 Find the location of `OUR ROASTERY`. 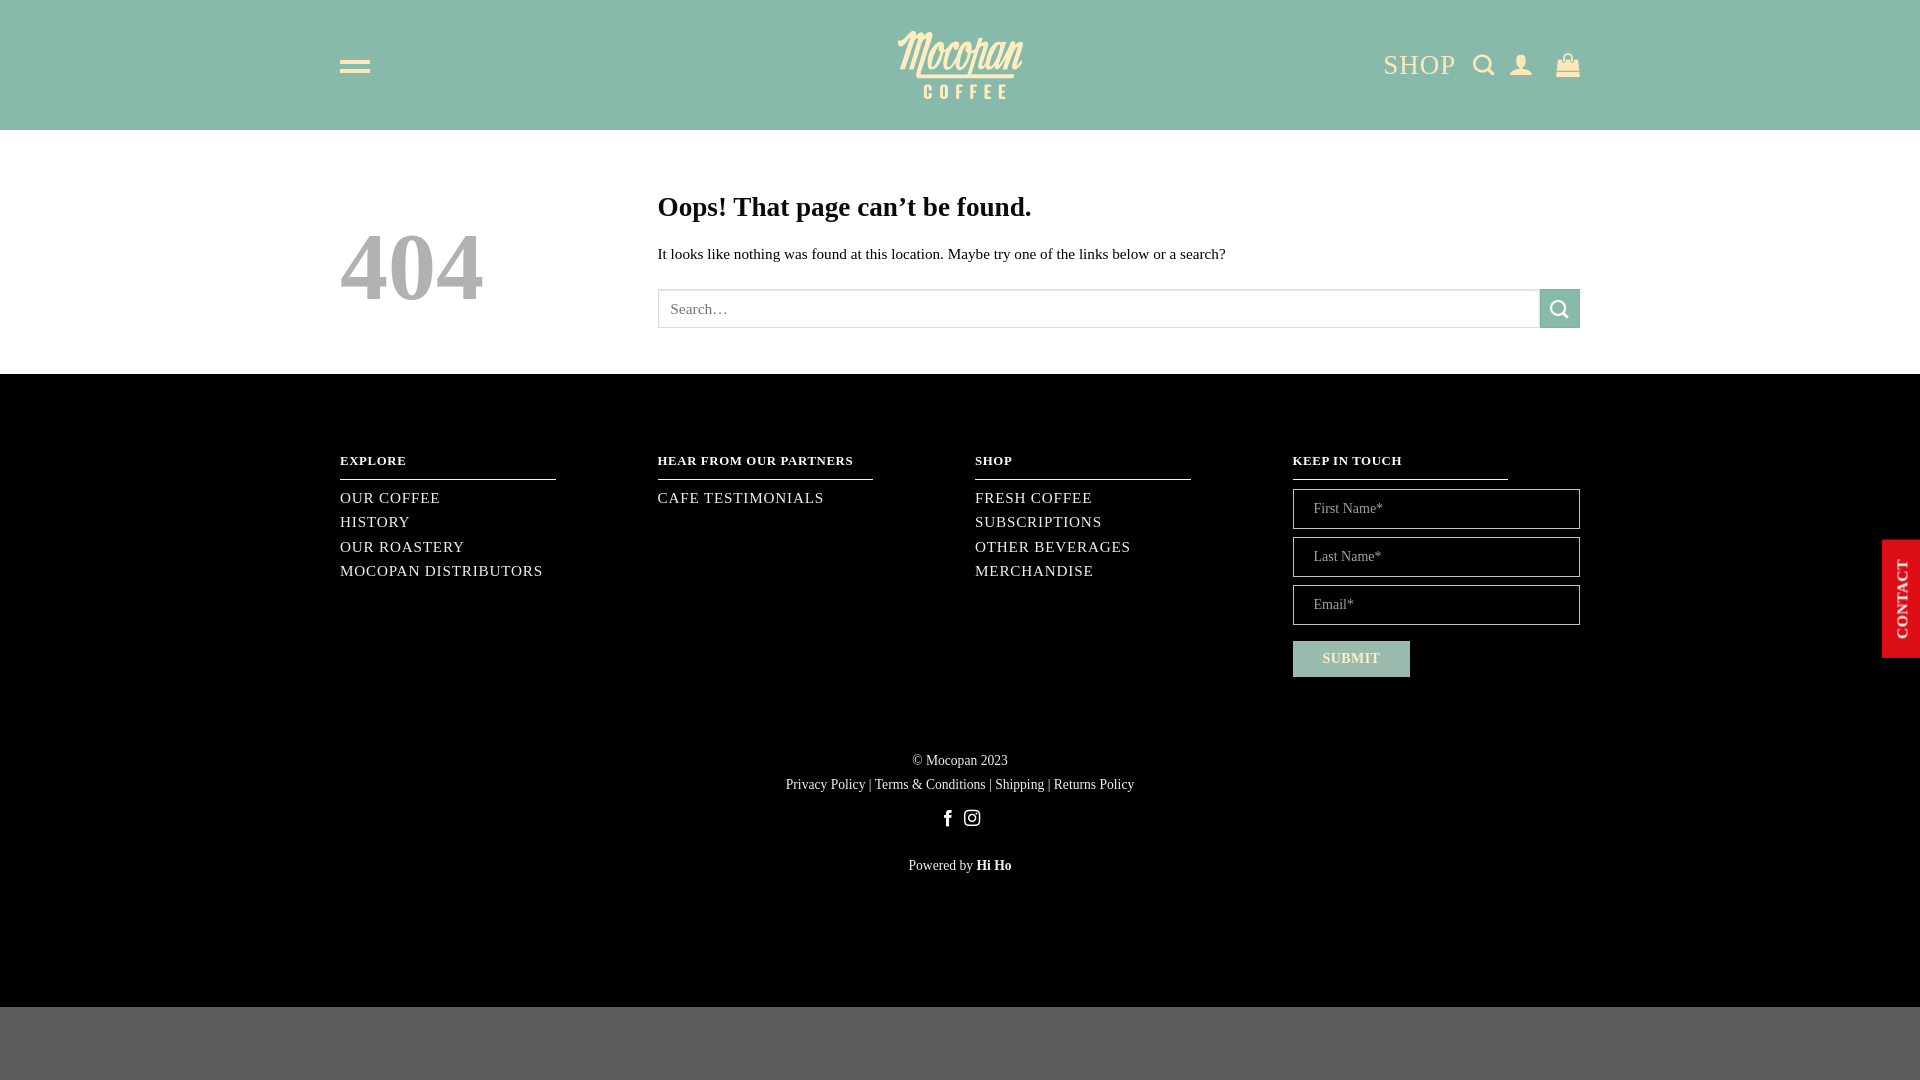

OUR ROASTERY is located at coordinates (484, 547).